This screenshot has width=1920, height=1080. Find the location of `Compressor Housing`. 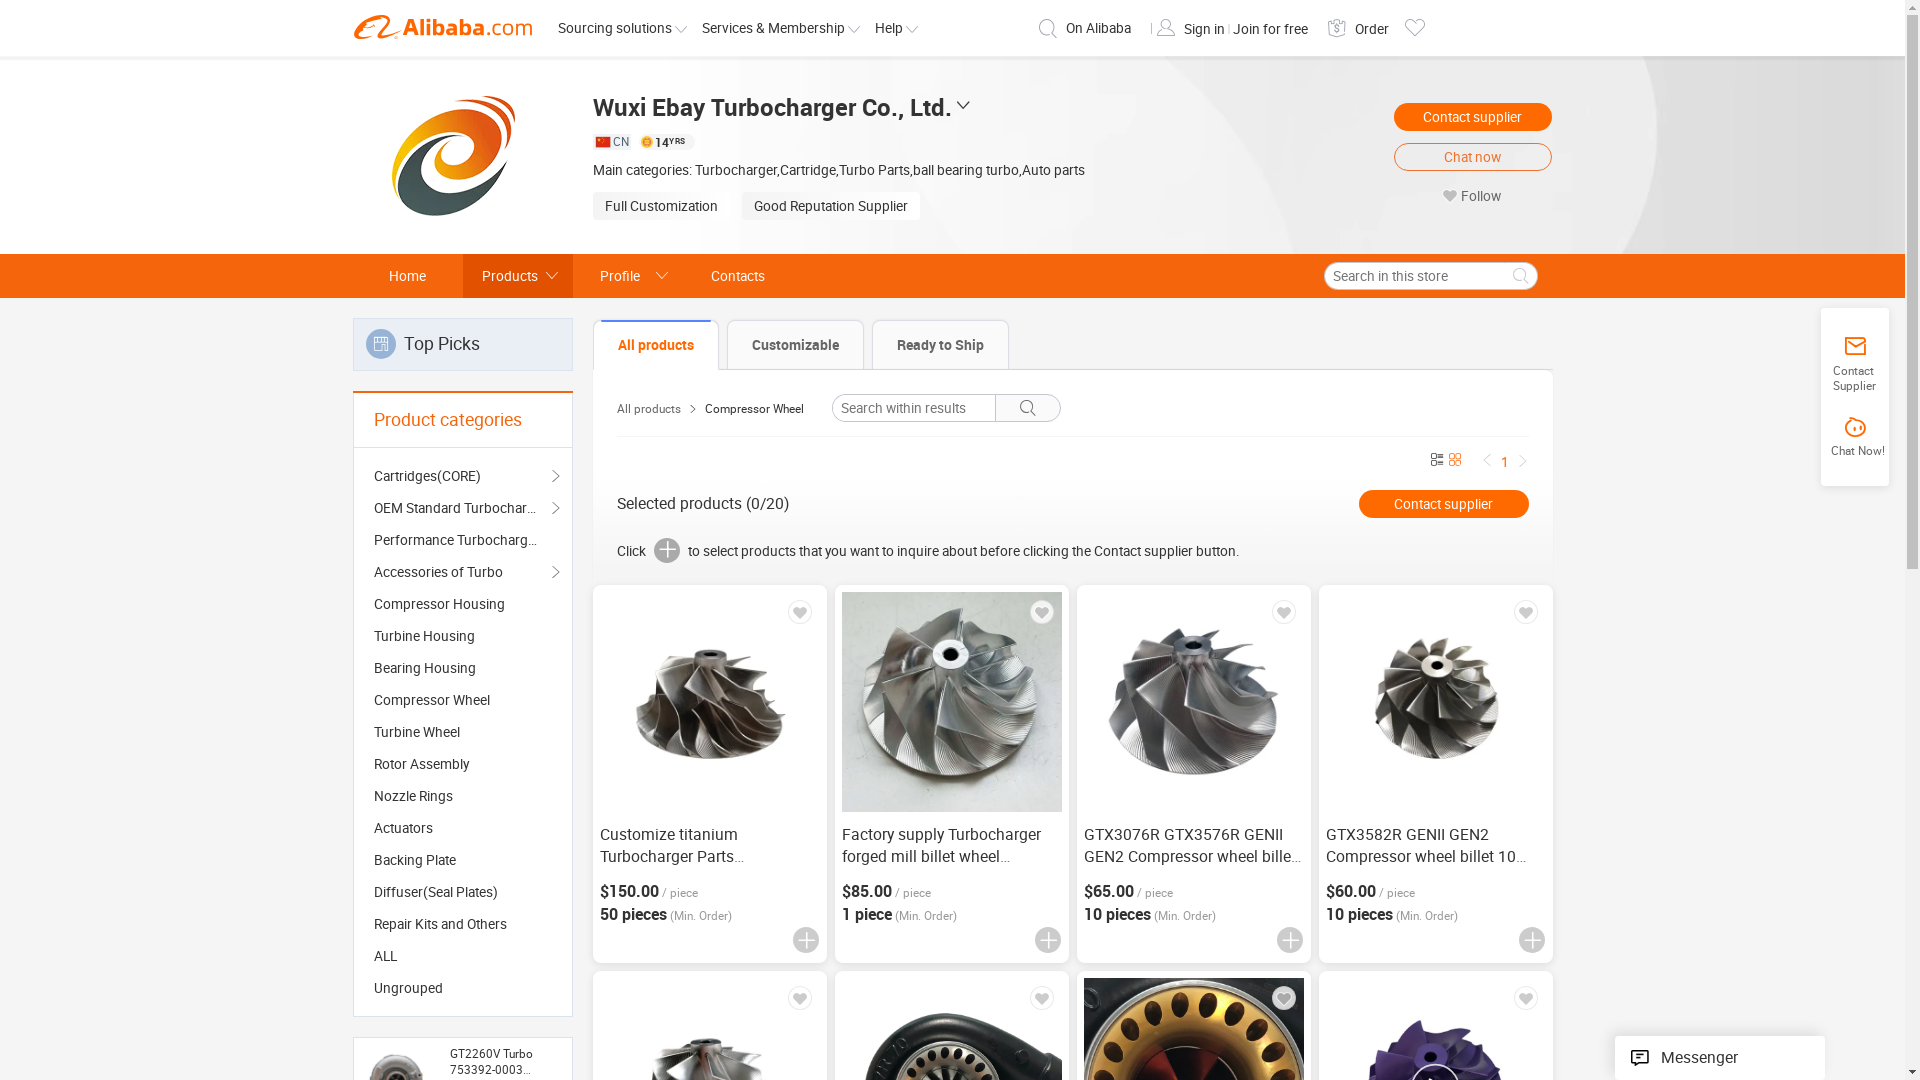

Compressor Housing is located at coordinates (463, 604).